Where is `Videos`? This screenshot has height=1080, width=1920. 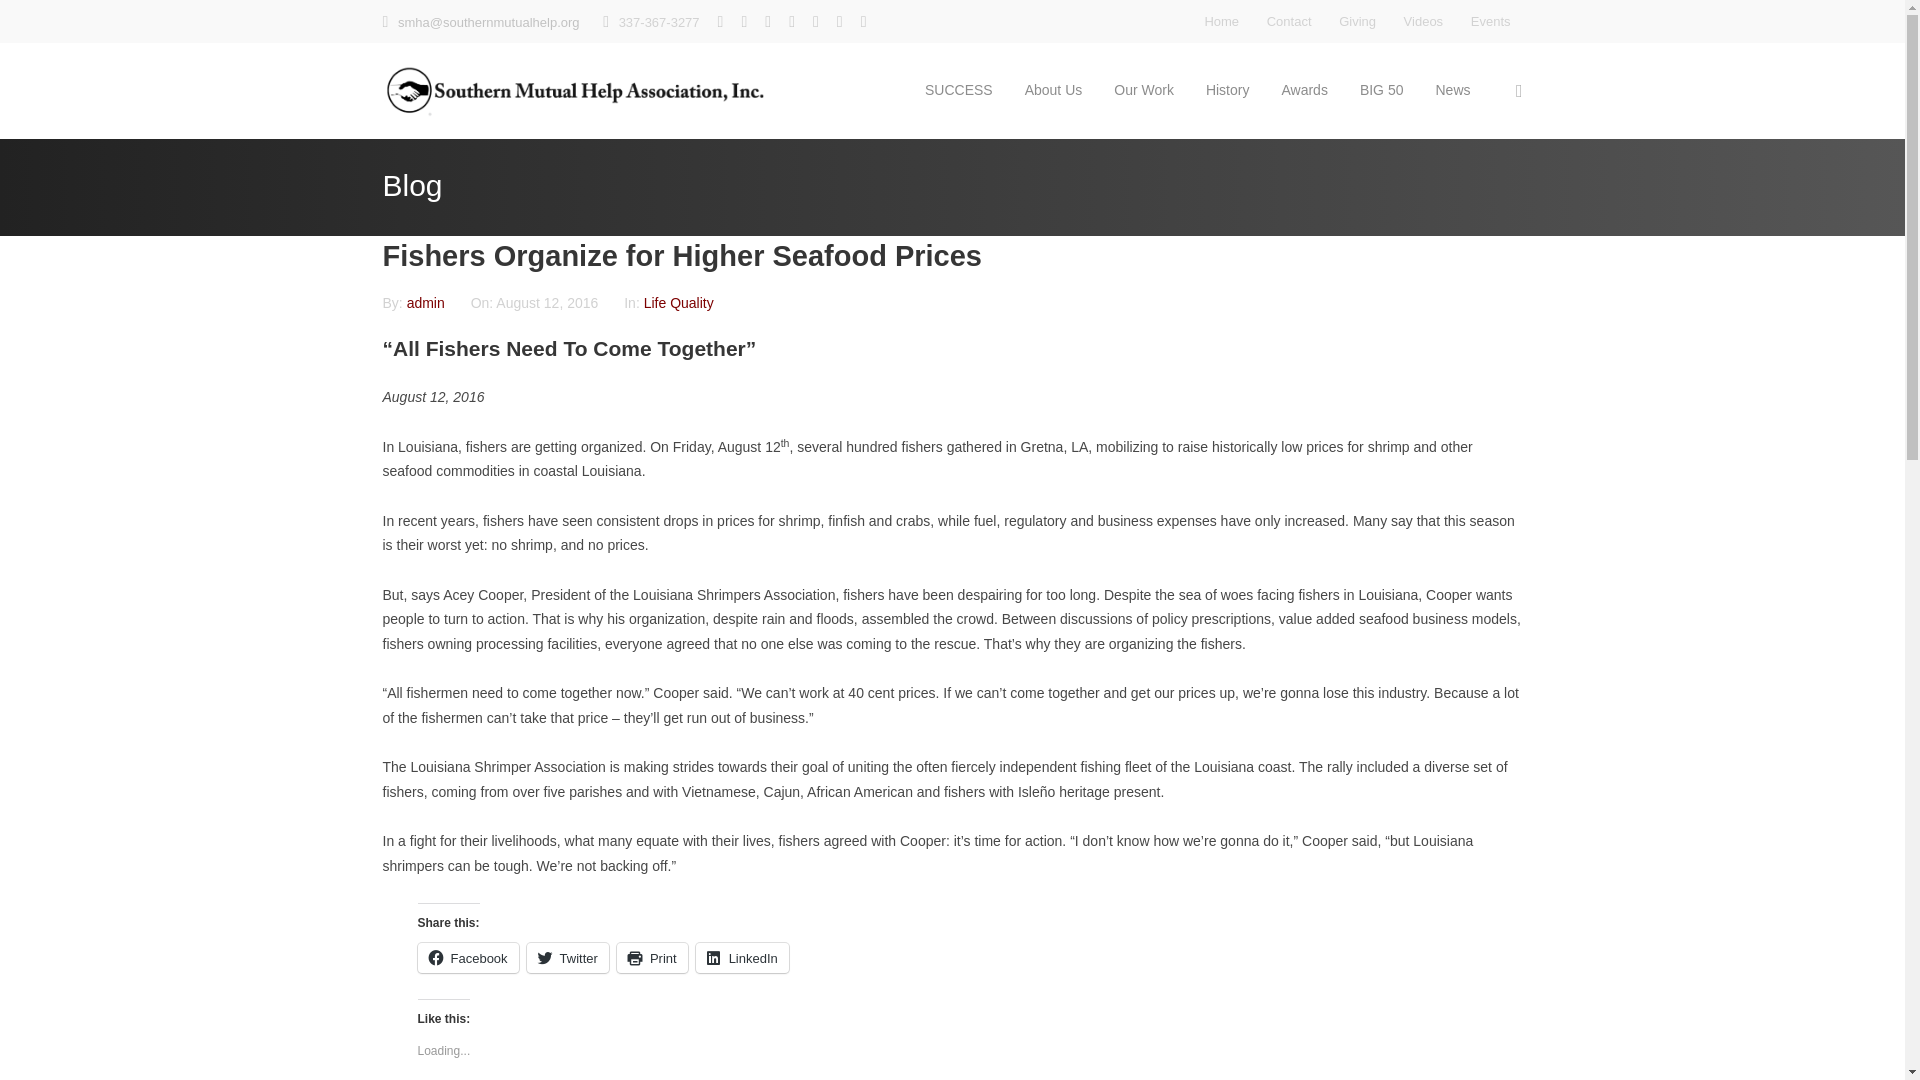
Videos is located at coordinates (1423, 21).